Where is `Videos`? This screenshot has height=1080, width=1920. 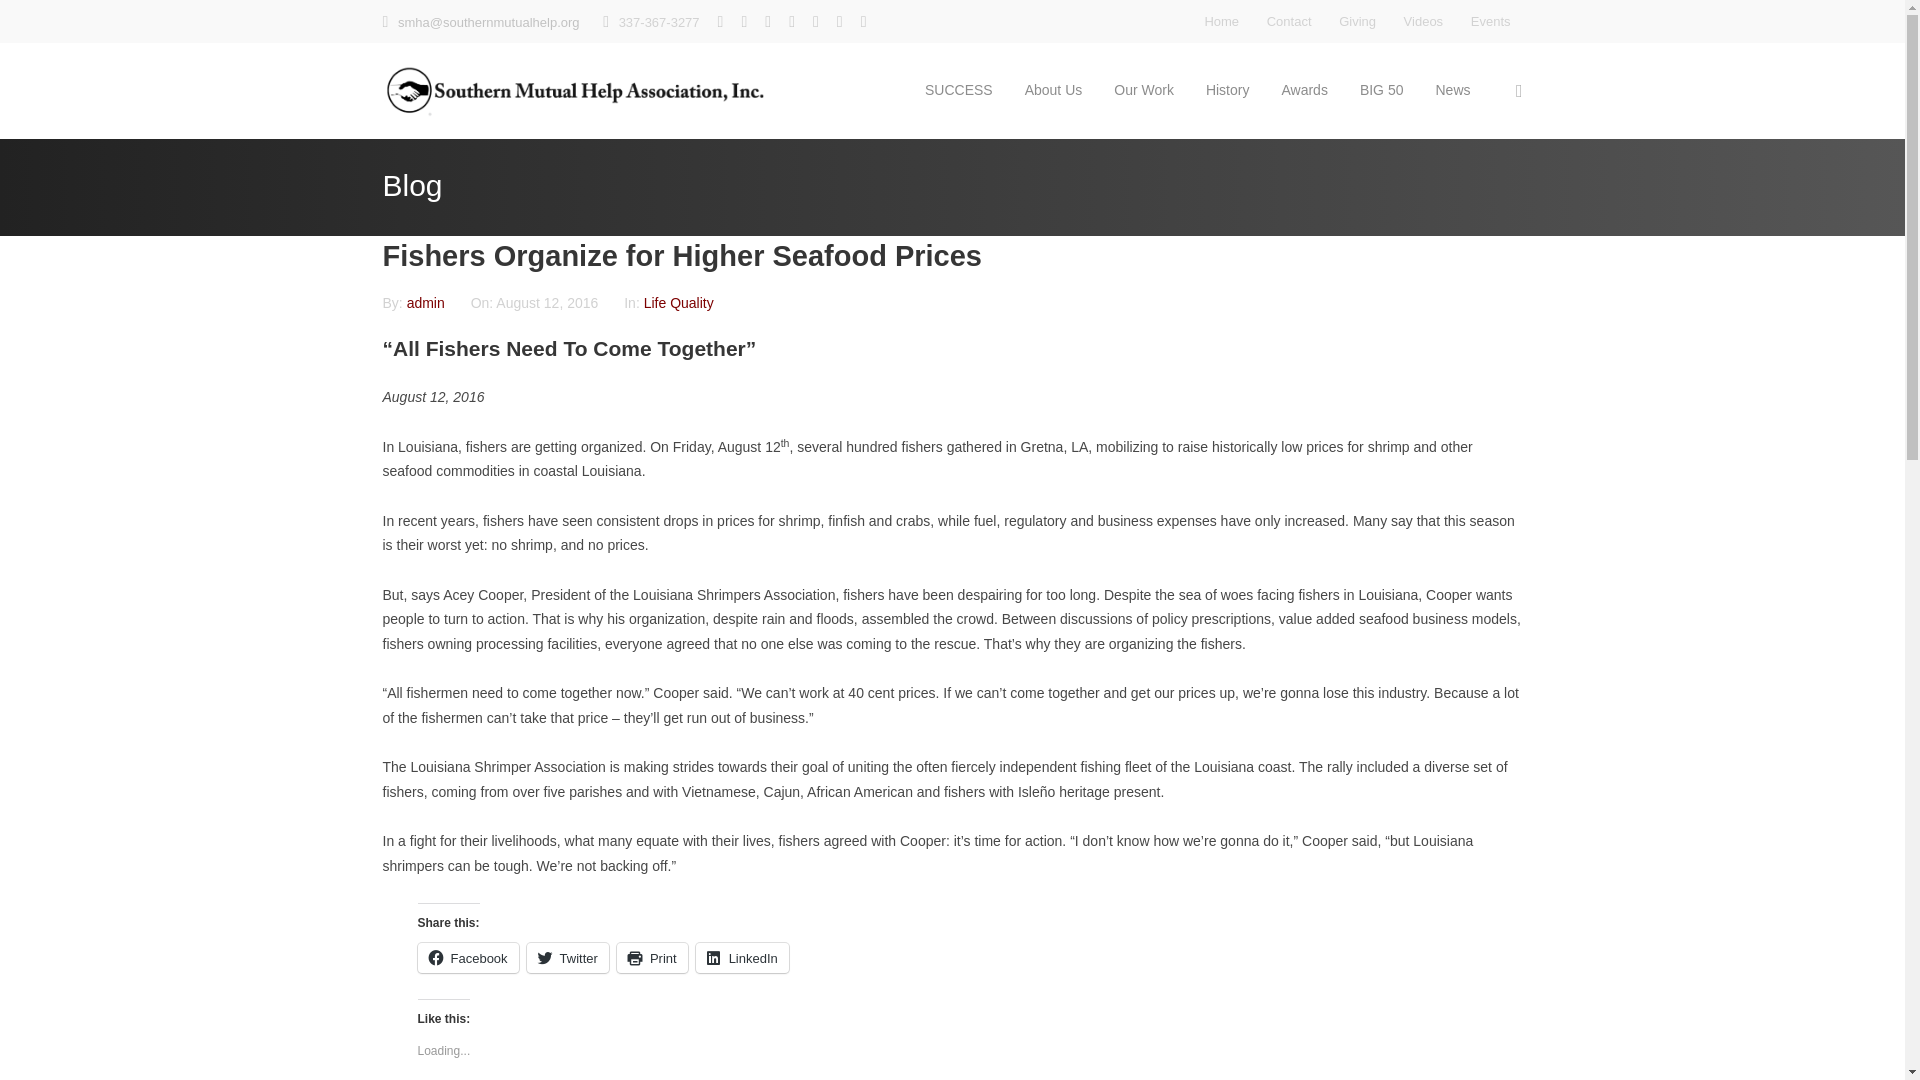
Videos is located at coordinates (1423, 21).